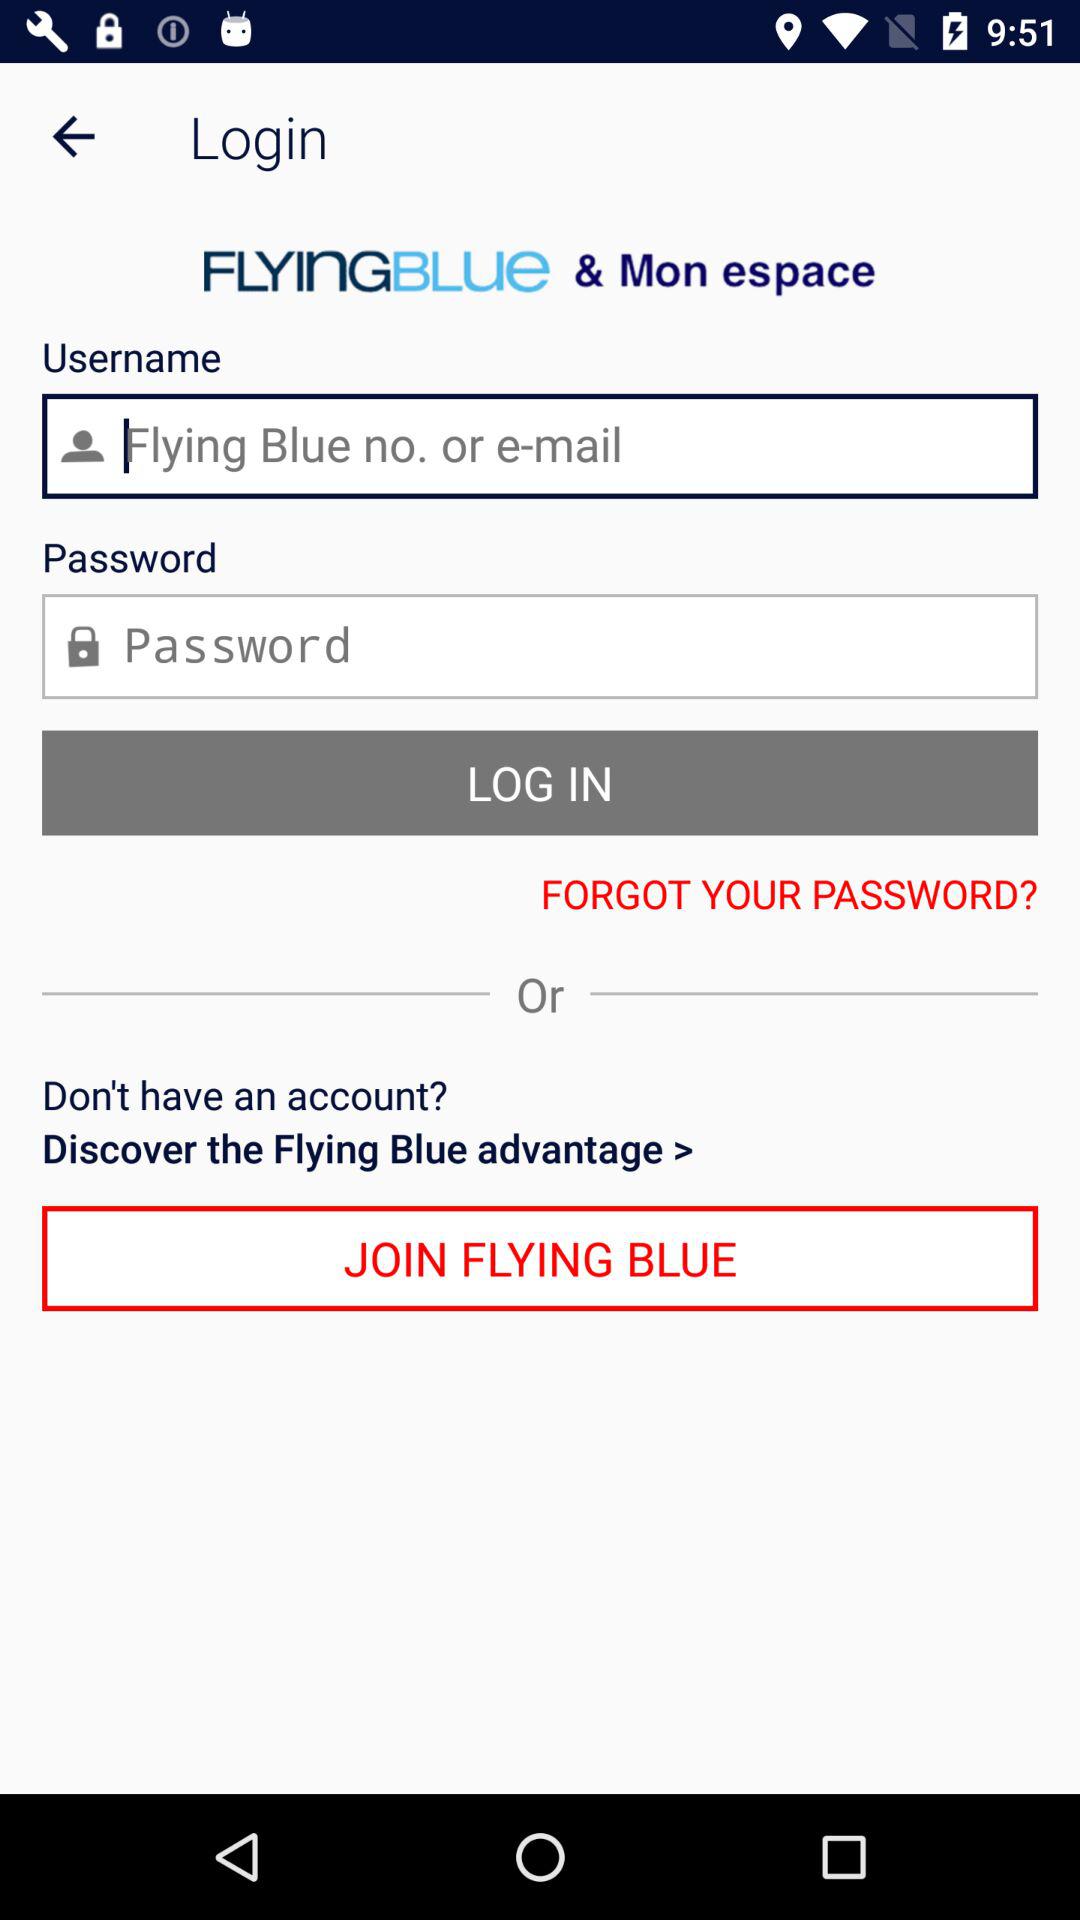 The width and height of the screenshot is (1080, 1920). Describe the element at coordinates (540, 893) in the screenshot. I see `turn off the icon above the or` at that location.